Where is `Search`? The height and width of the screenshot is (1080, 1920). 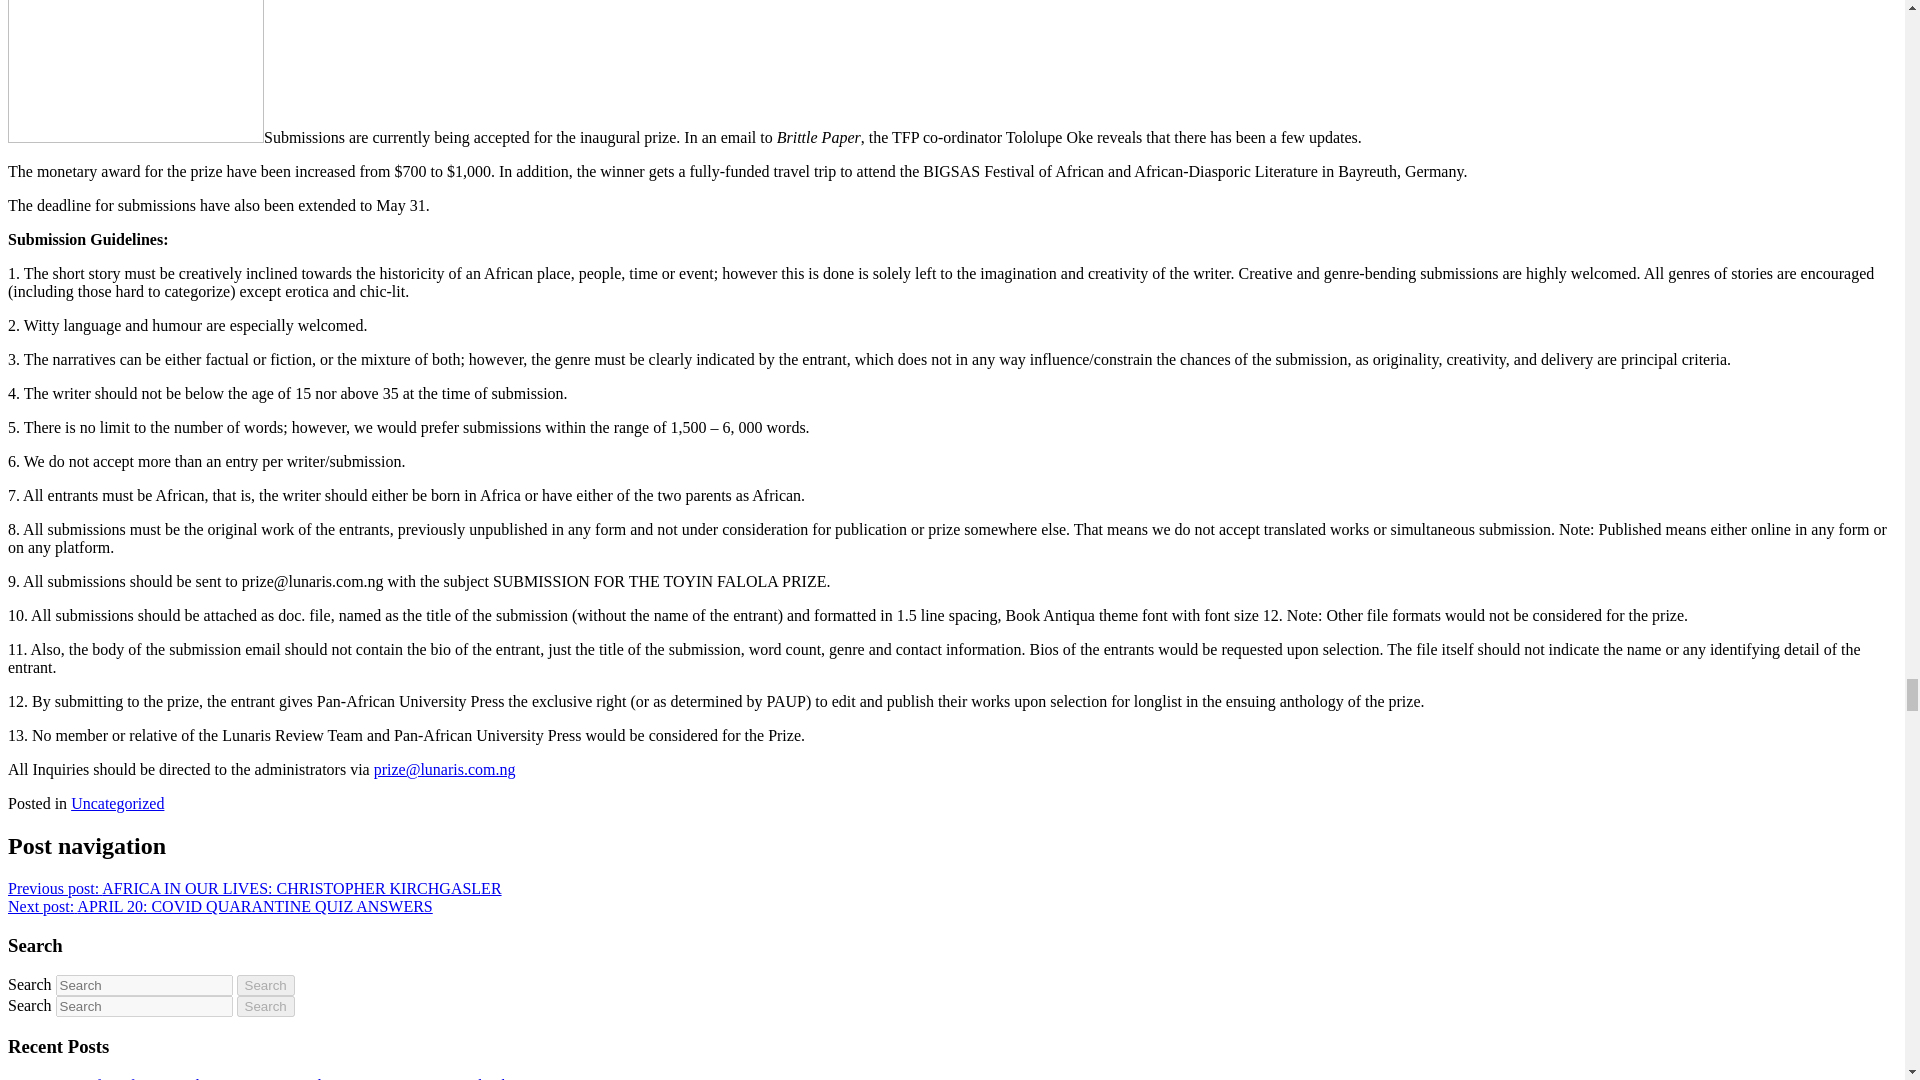
Search is located at coordinates (266, 1006).